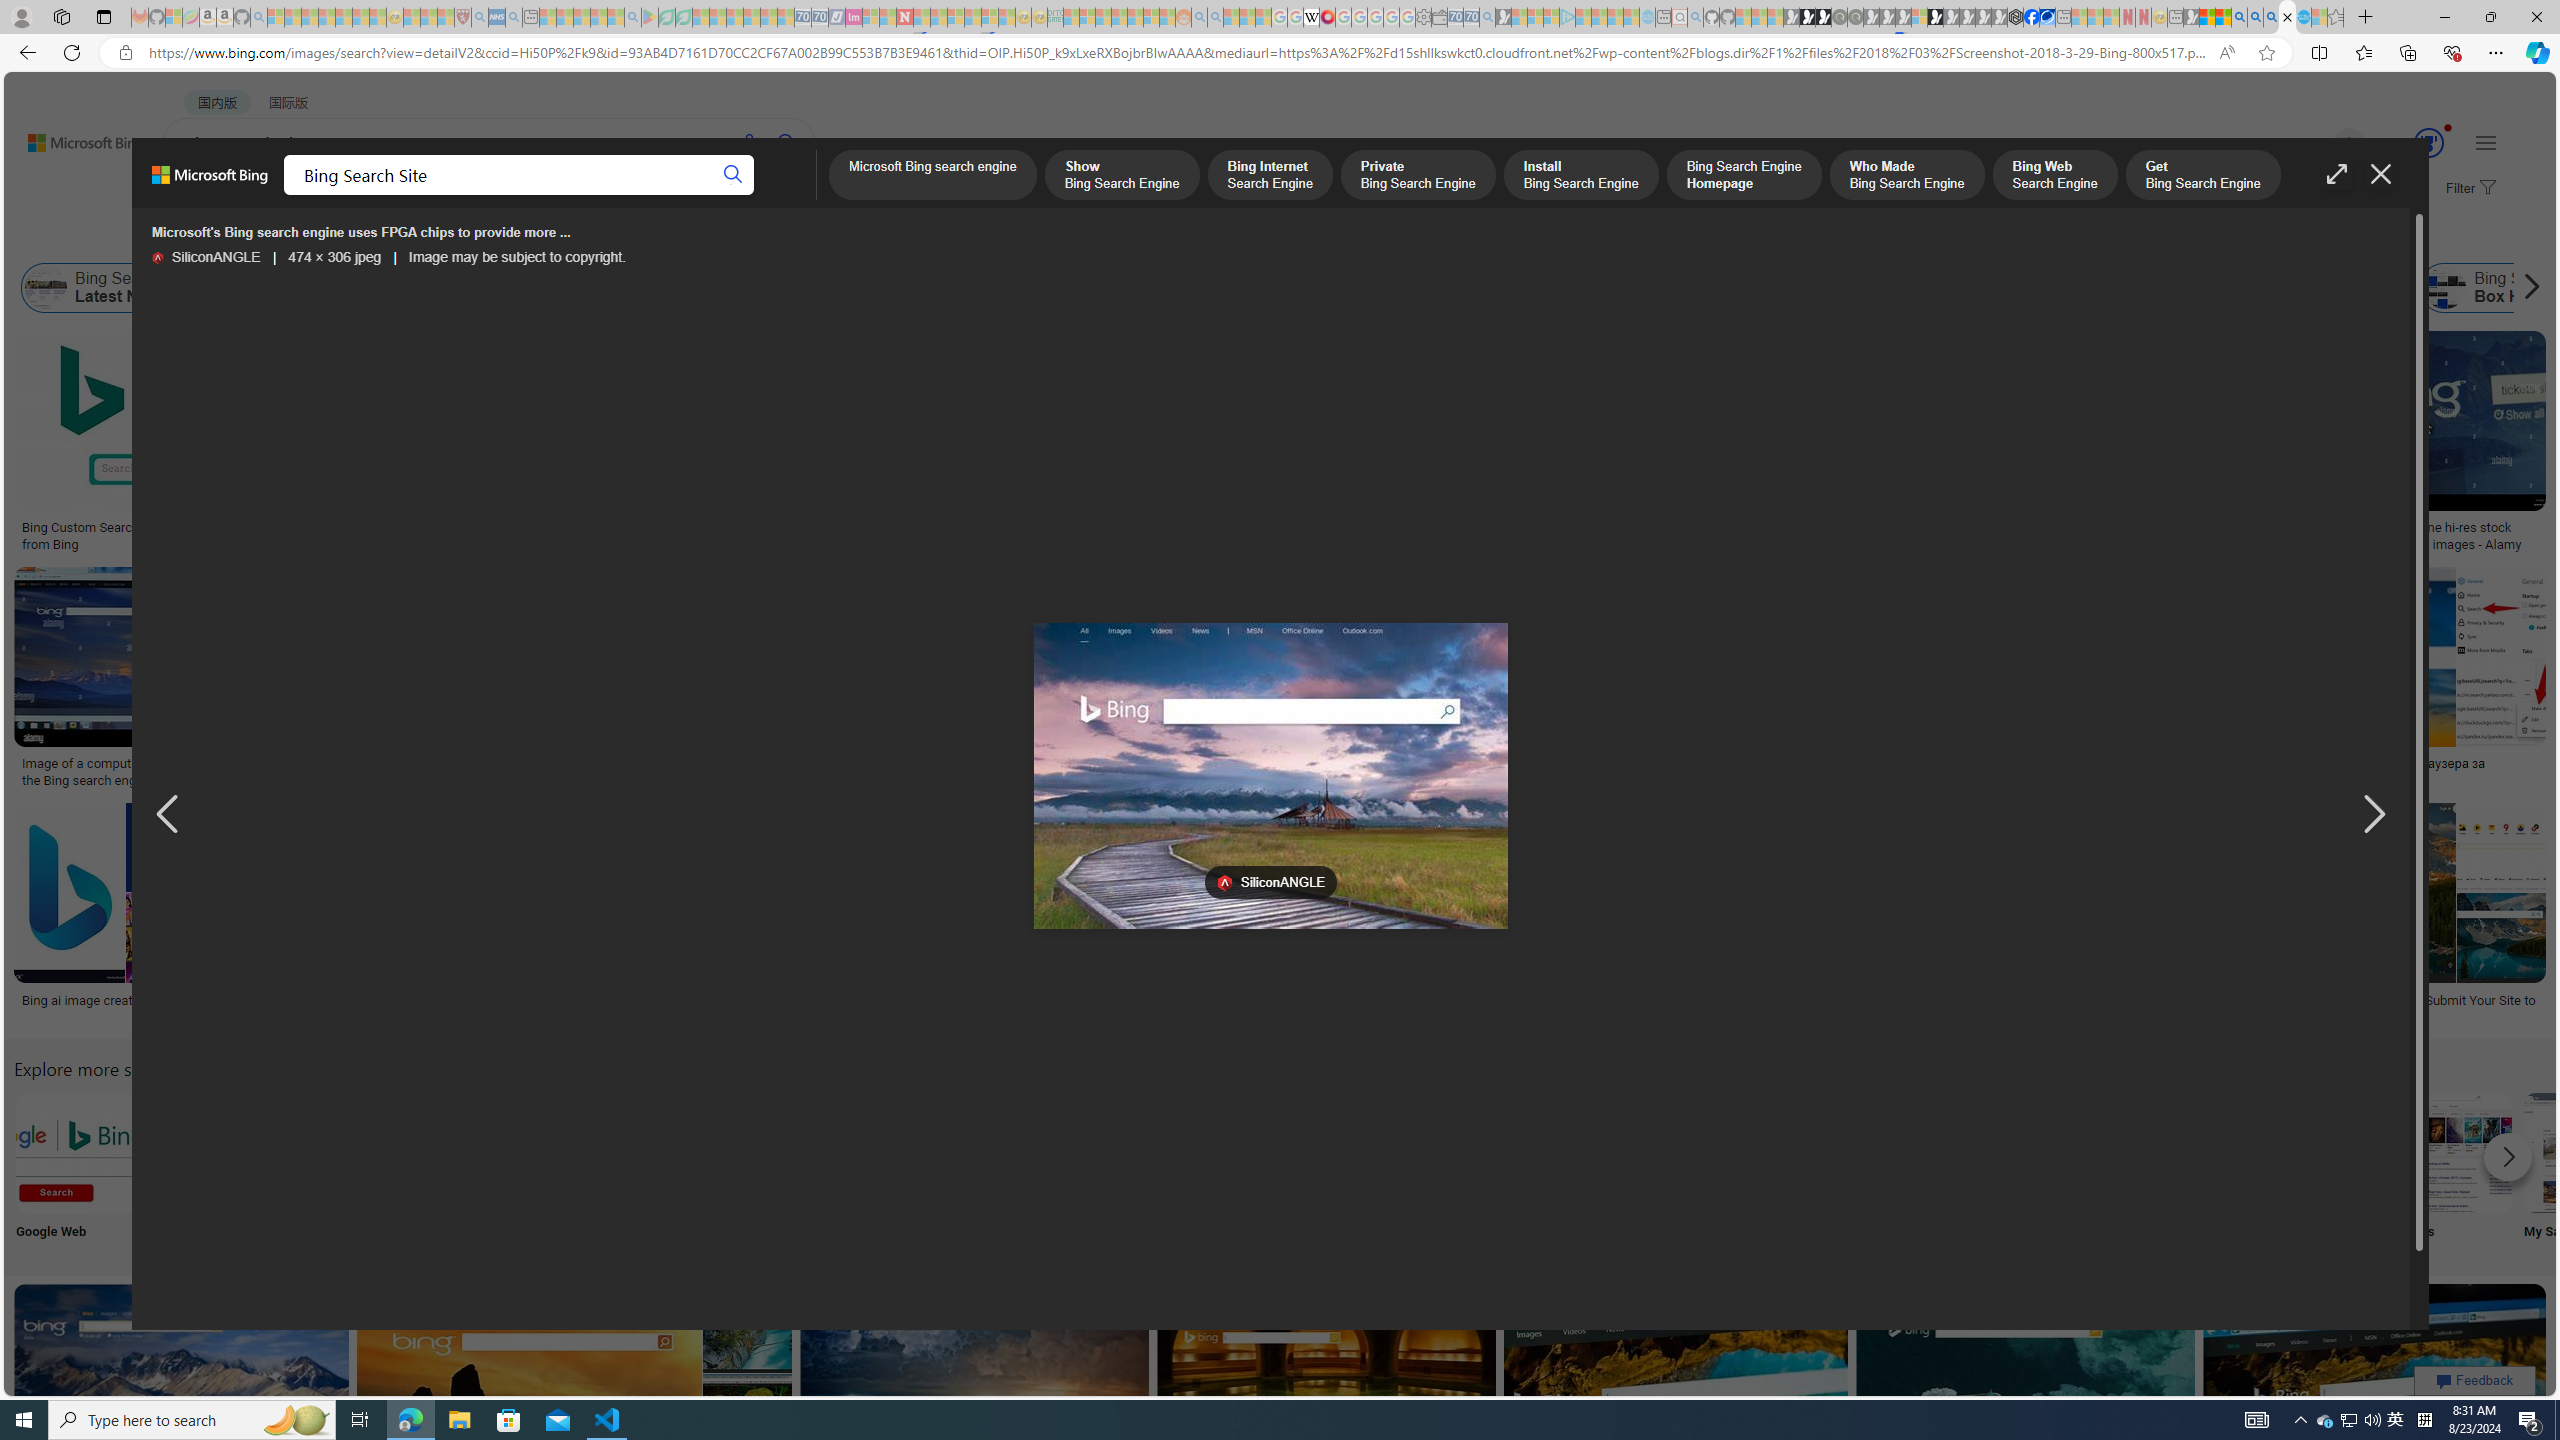 Image resolution: width=2560 pixels, height=1440 pixels. I want to click on Dropdown Menu, so click(794, 196).